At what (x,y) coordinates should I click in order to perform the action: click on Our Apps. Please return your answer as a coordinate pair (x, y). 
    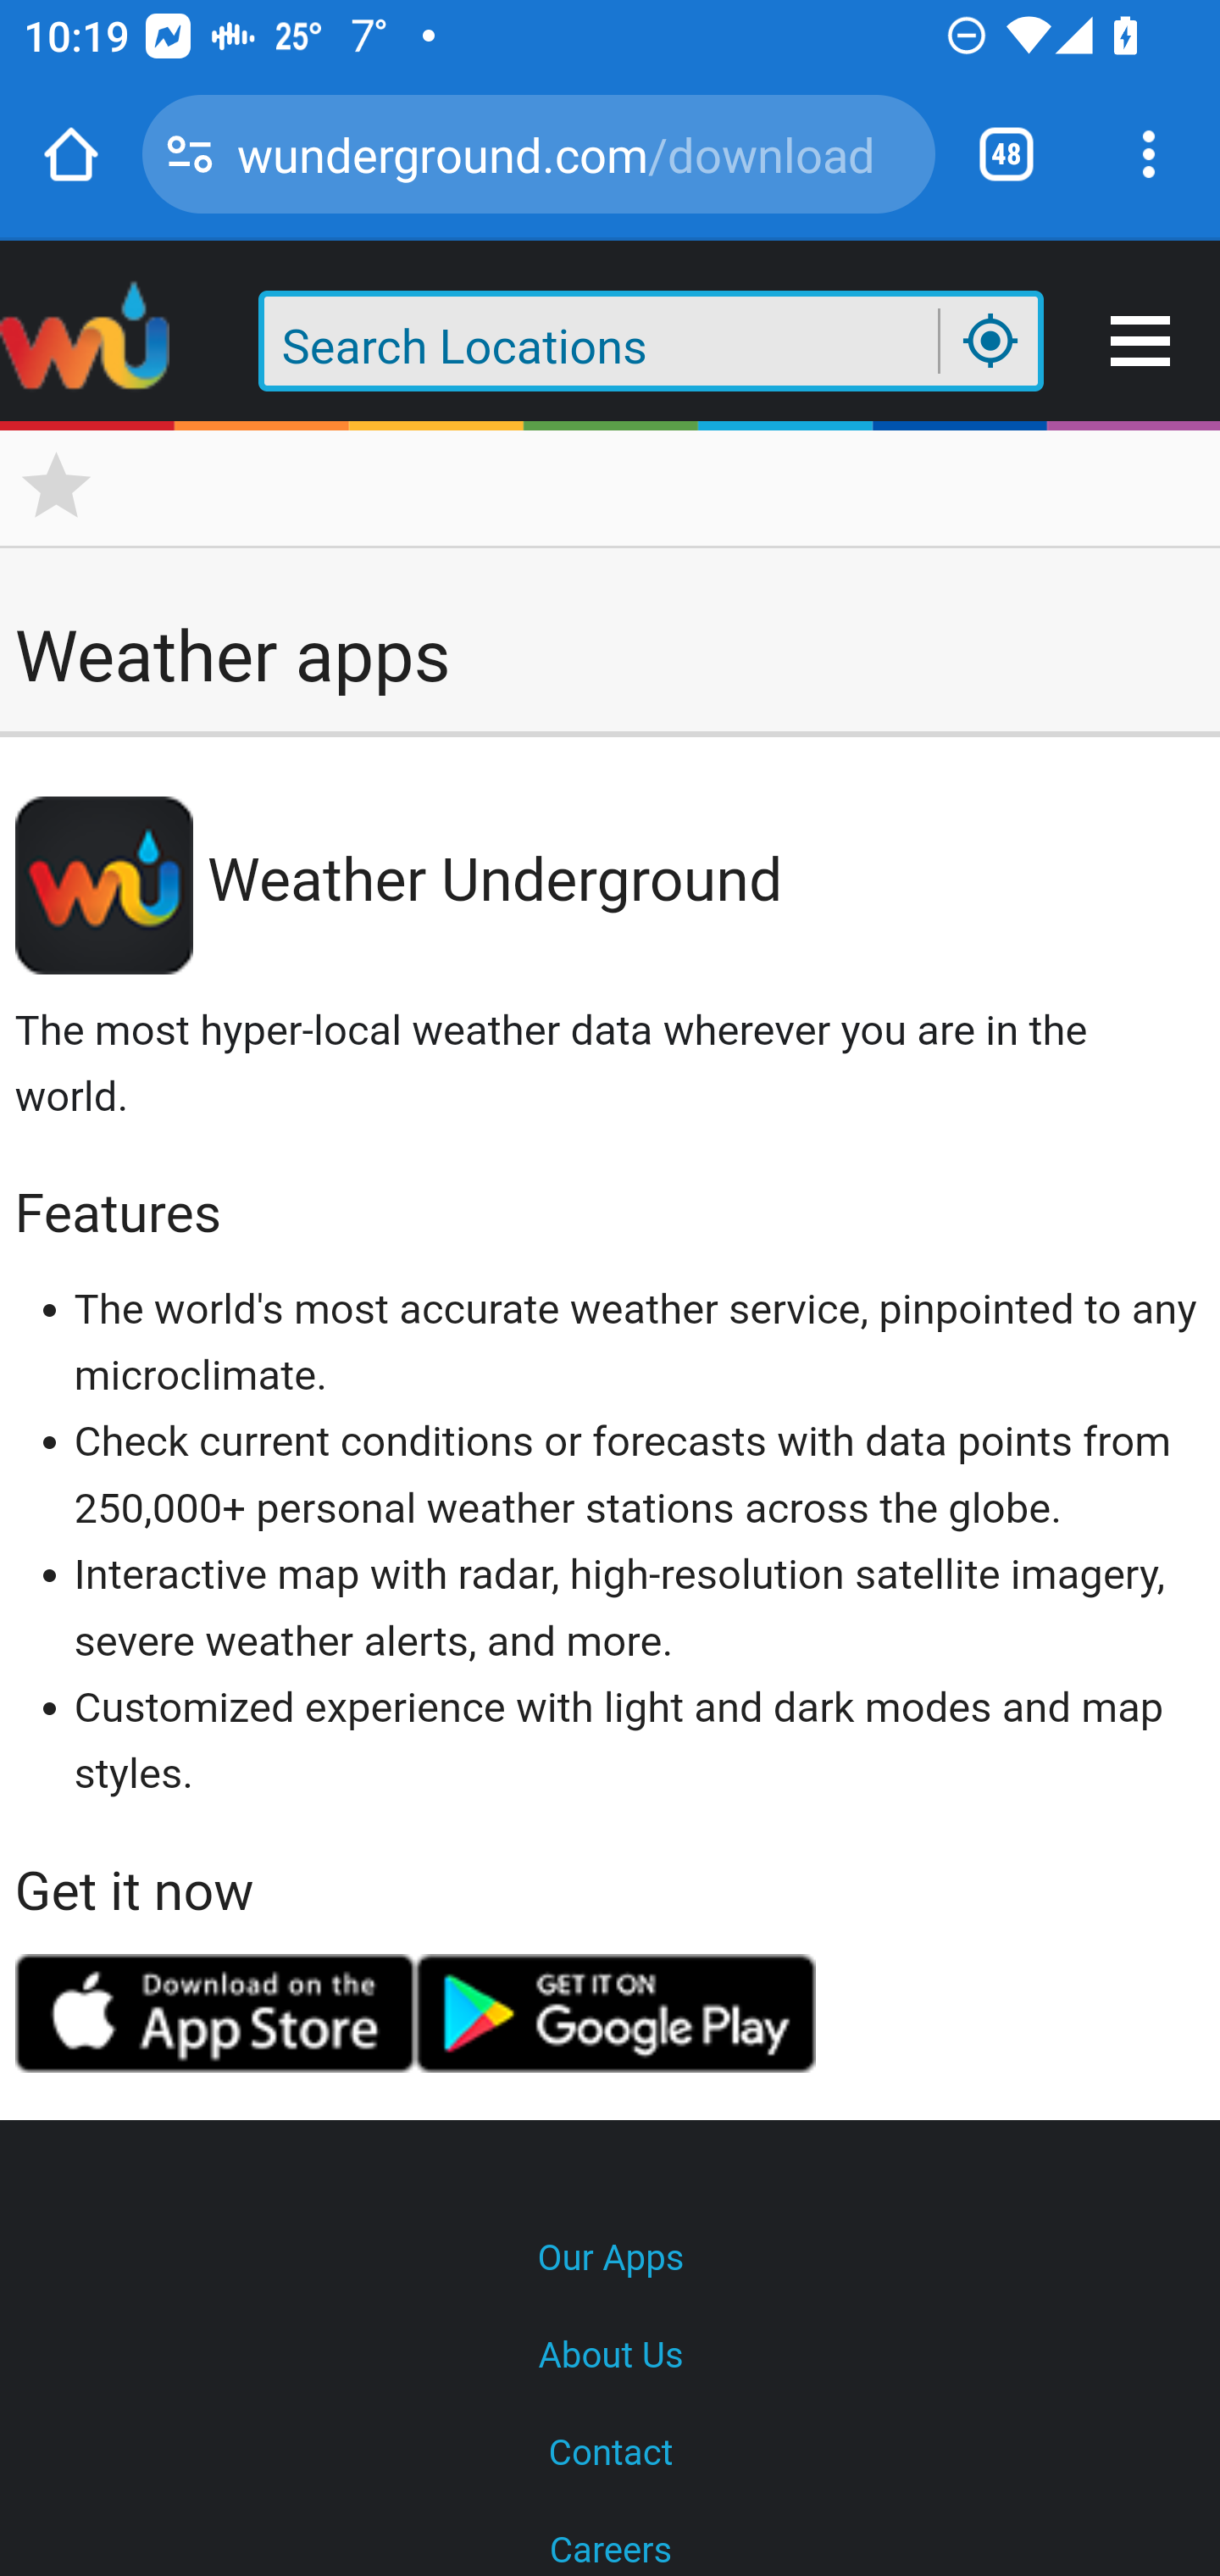
    Looking at the image, I should click on (610, 2259).